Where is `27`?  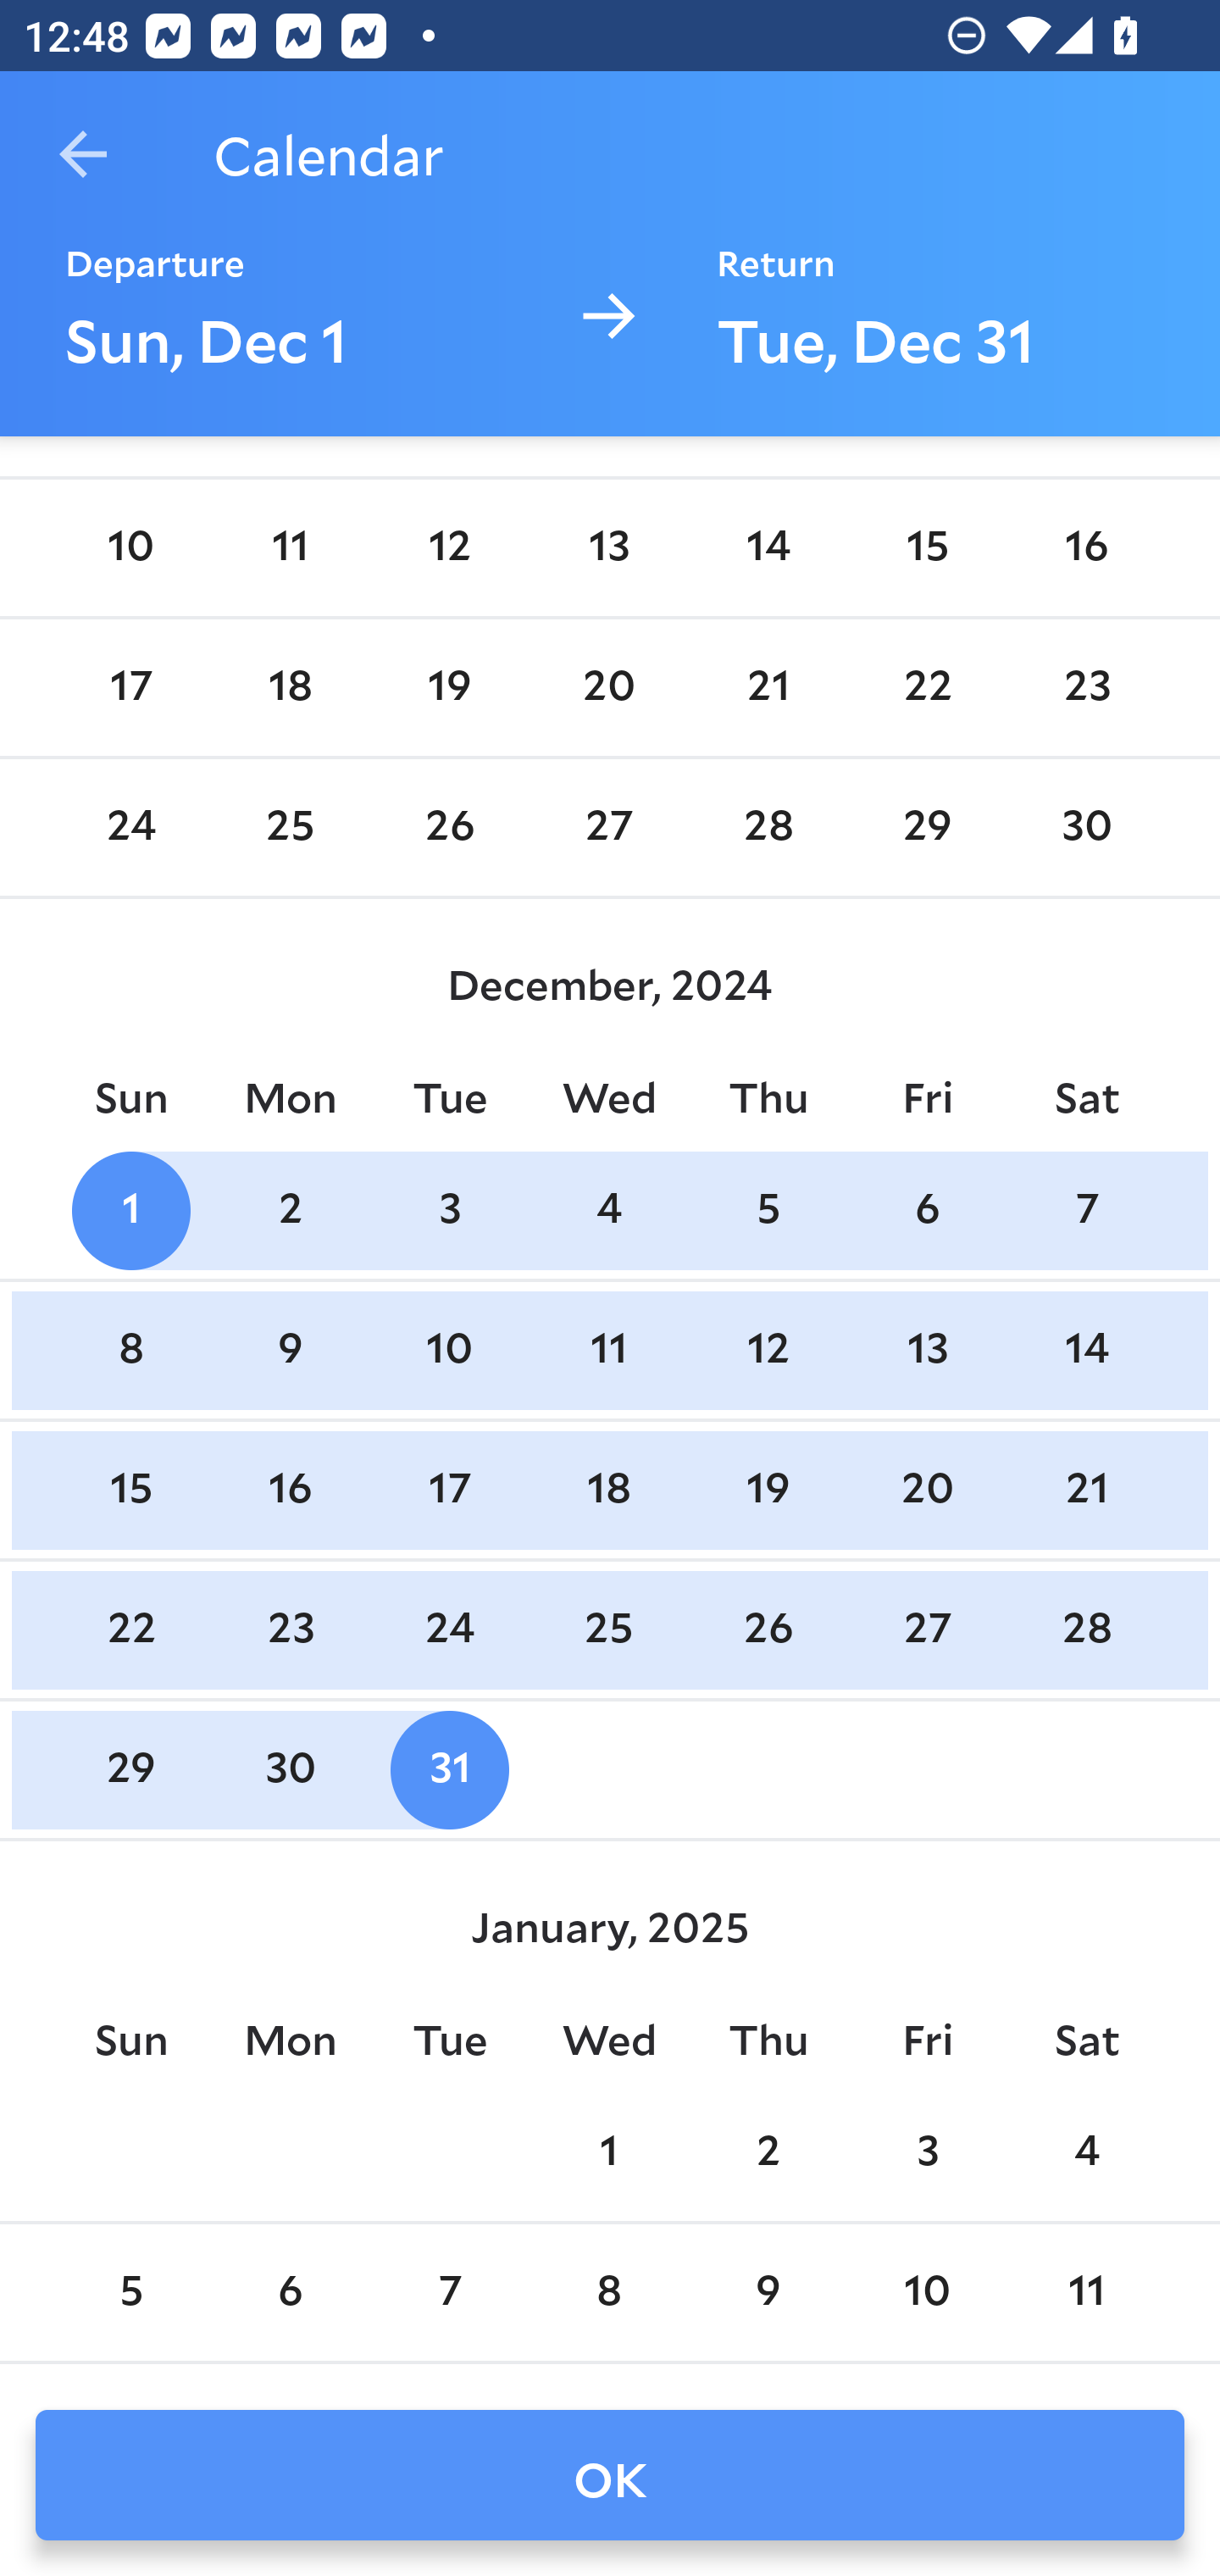
27 is located at coordinates (927, 1630).